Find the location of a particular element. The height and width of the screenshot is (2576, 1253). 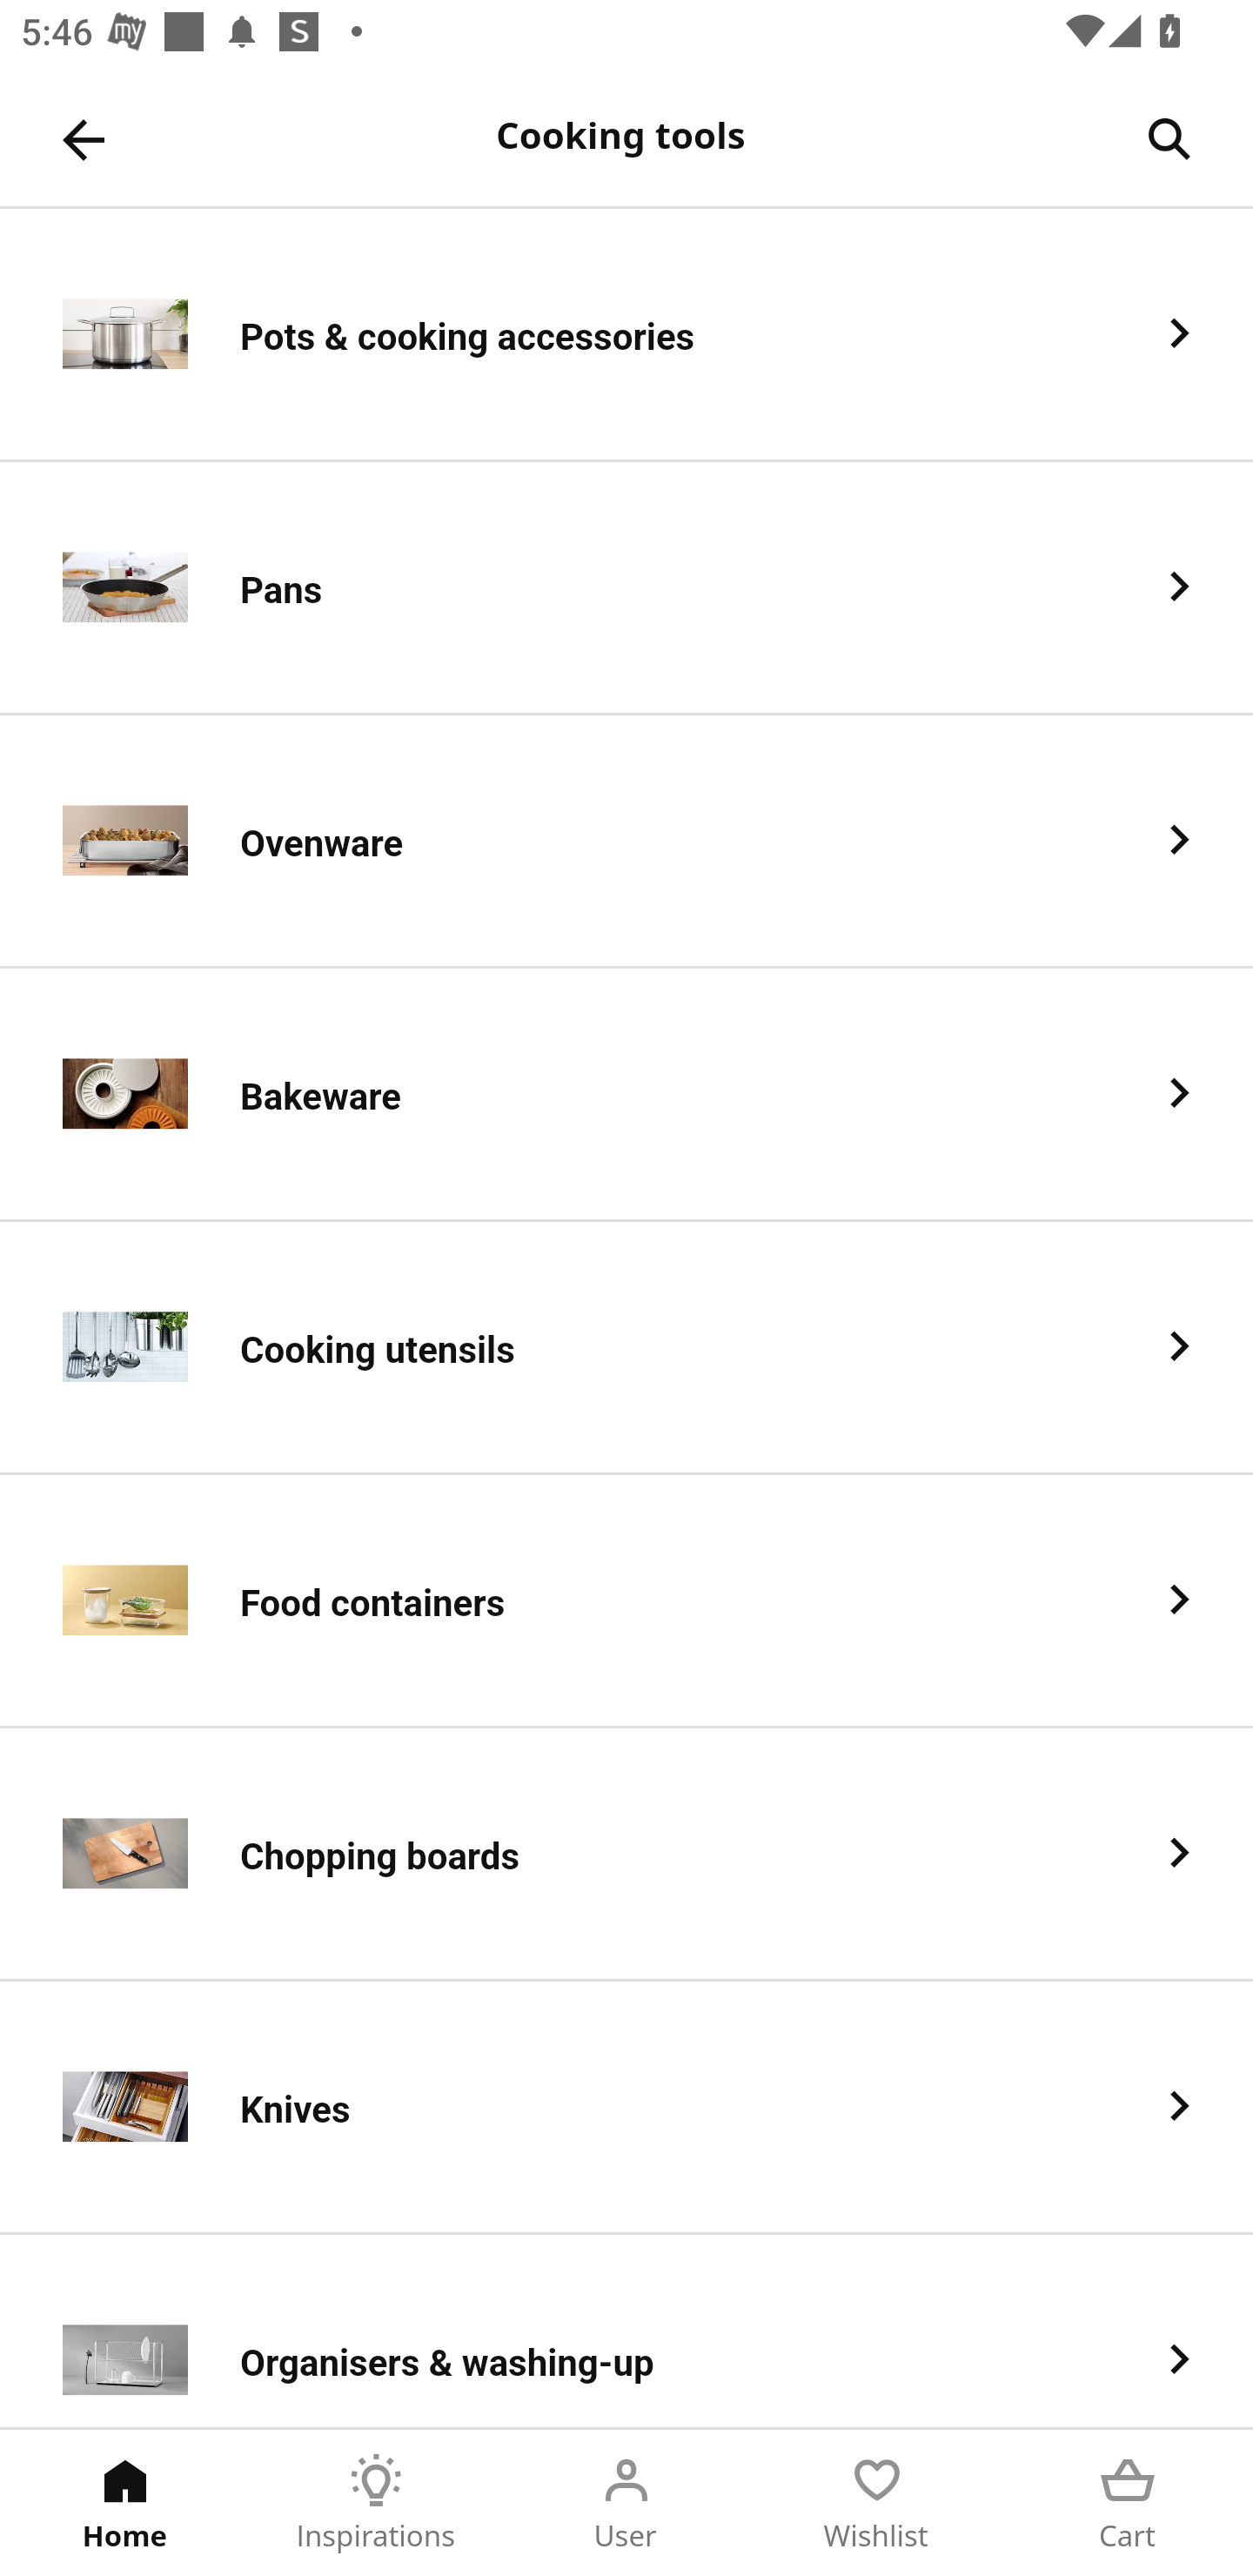

Food containers is located at coordinates (626, 1602).